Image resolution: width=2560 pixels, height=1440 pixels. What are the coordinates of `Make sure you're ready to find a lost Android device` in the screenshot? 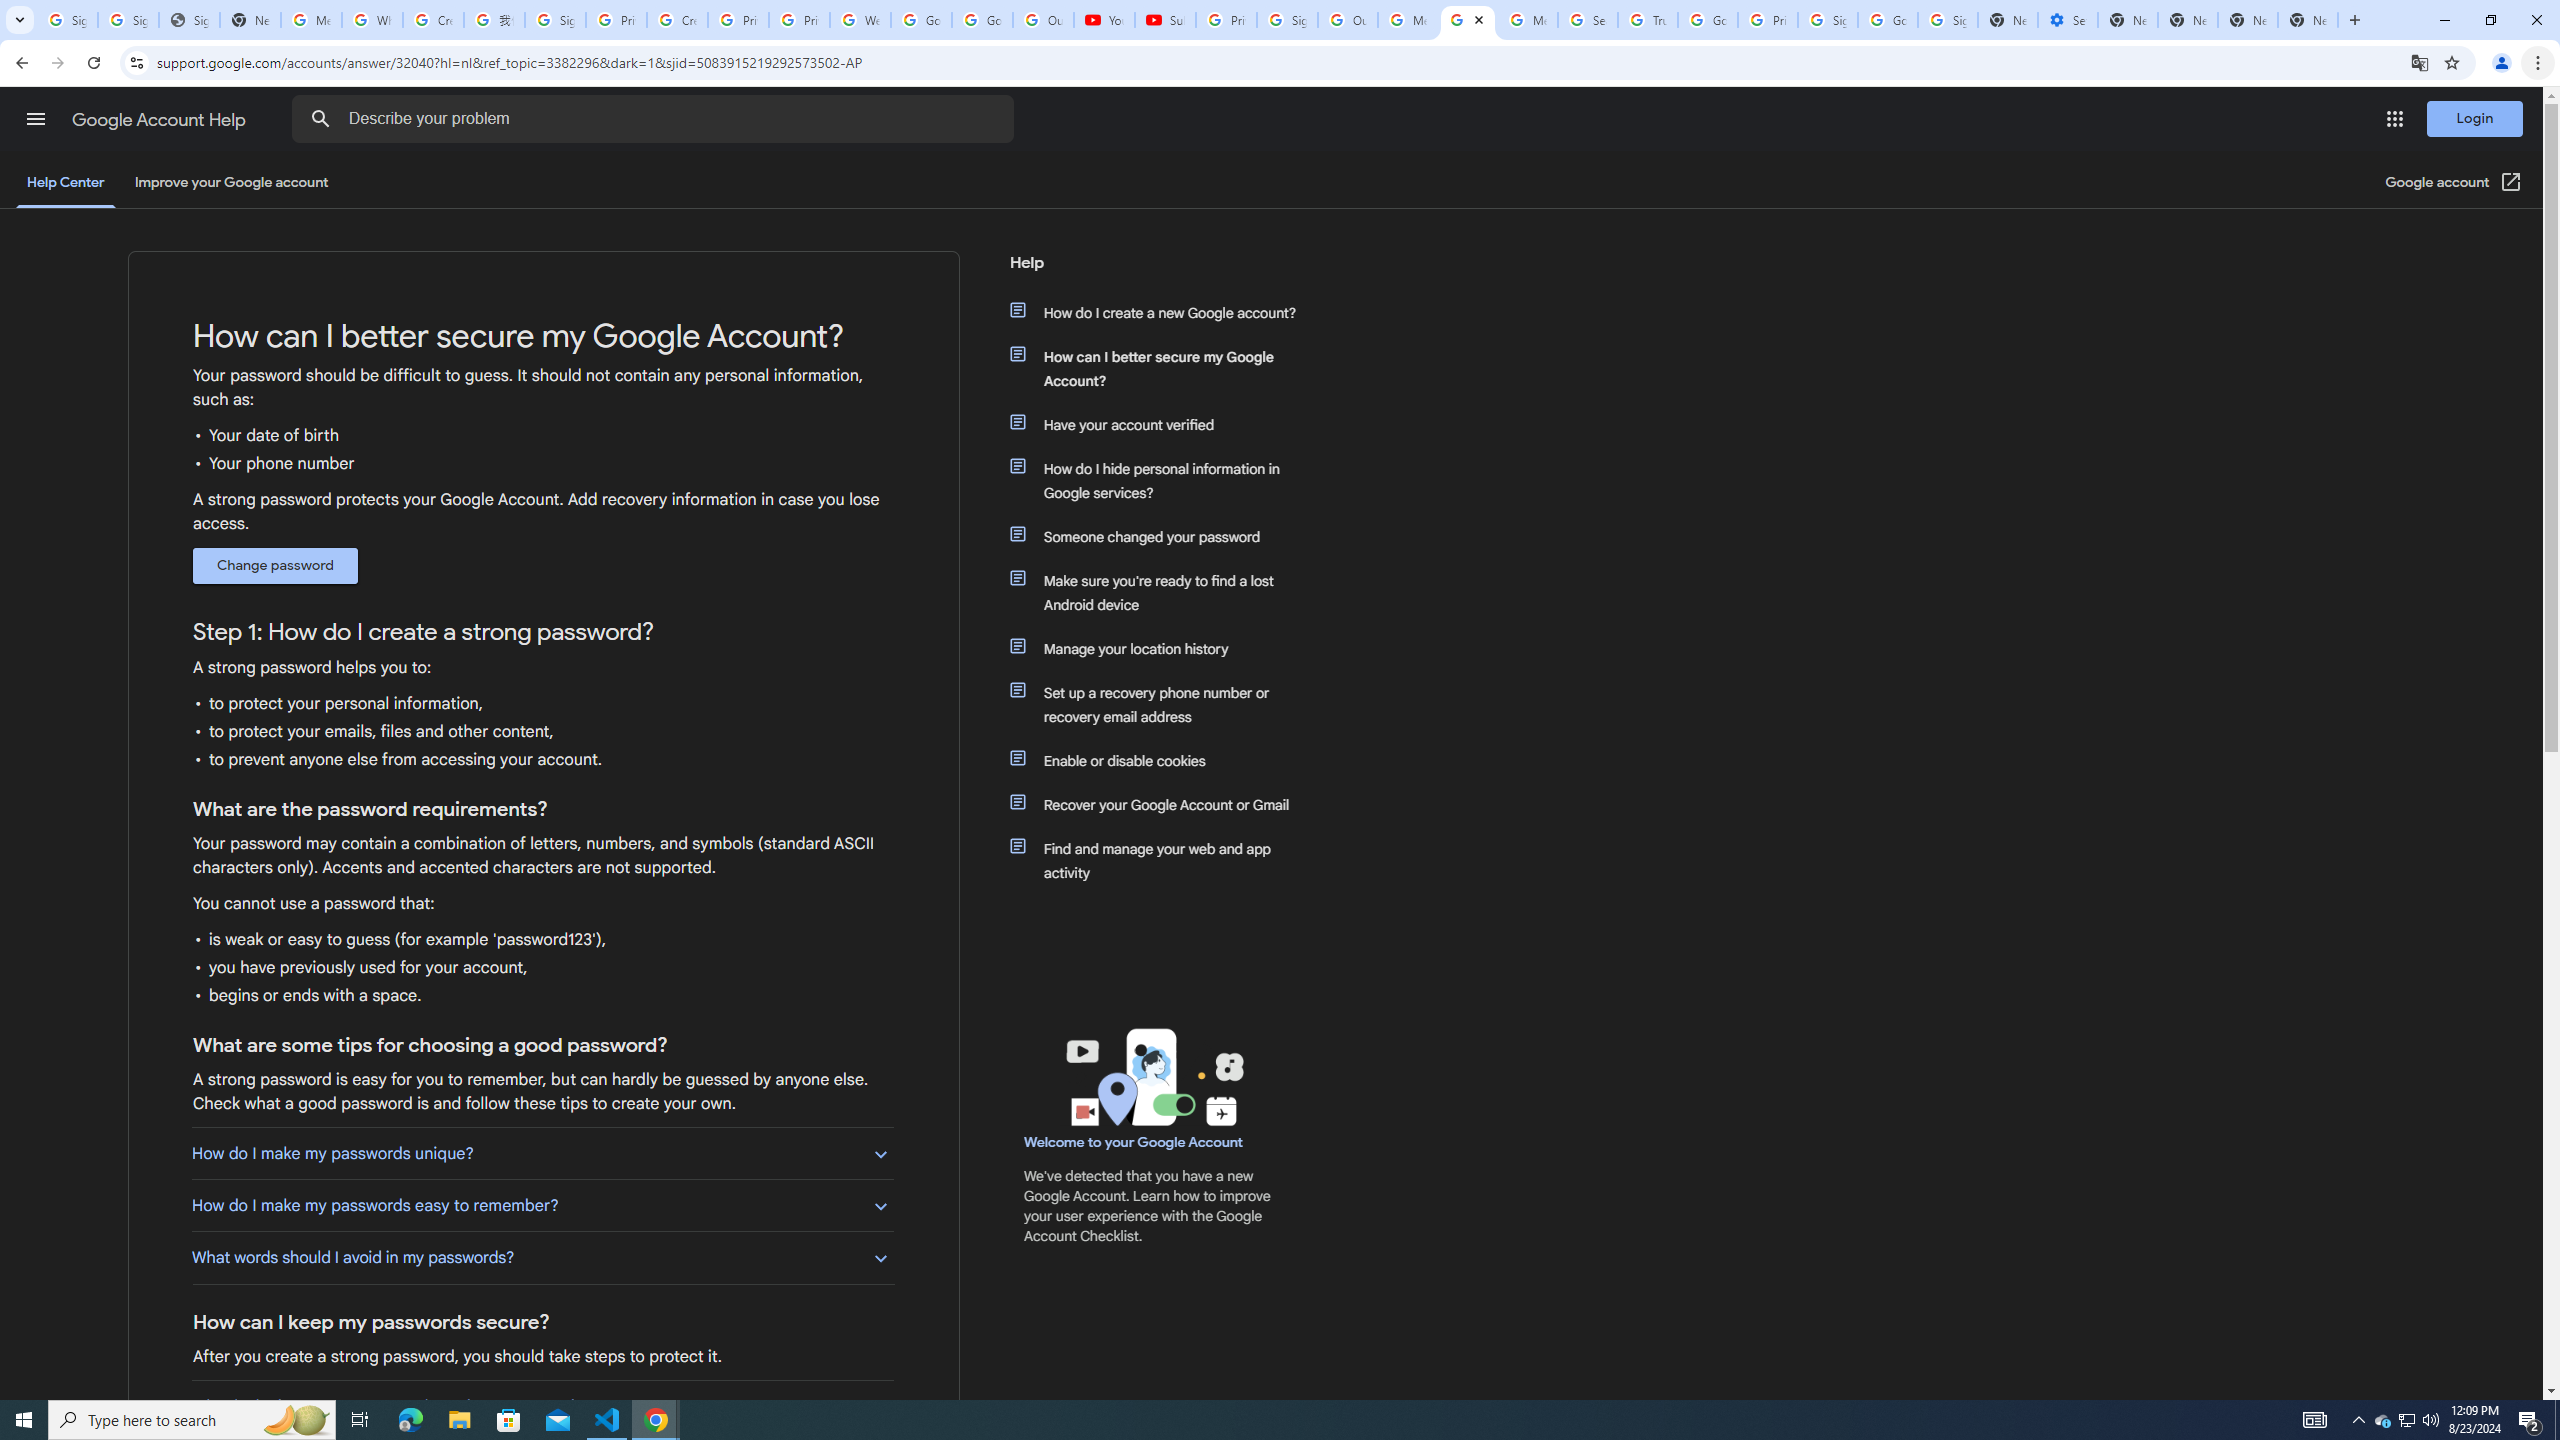 It's located at (1163, 592).